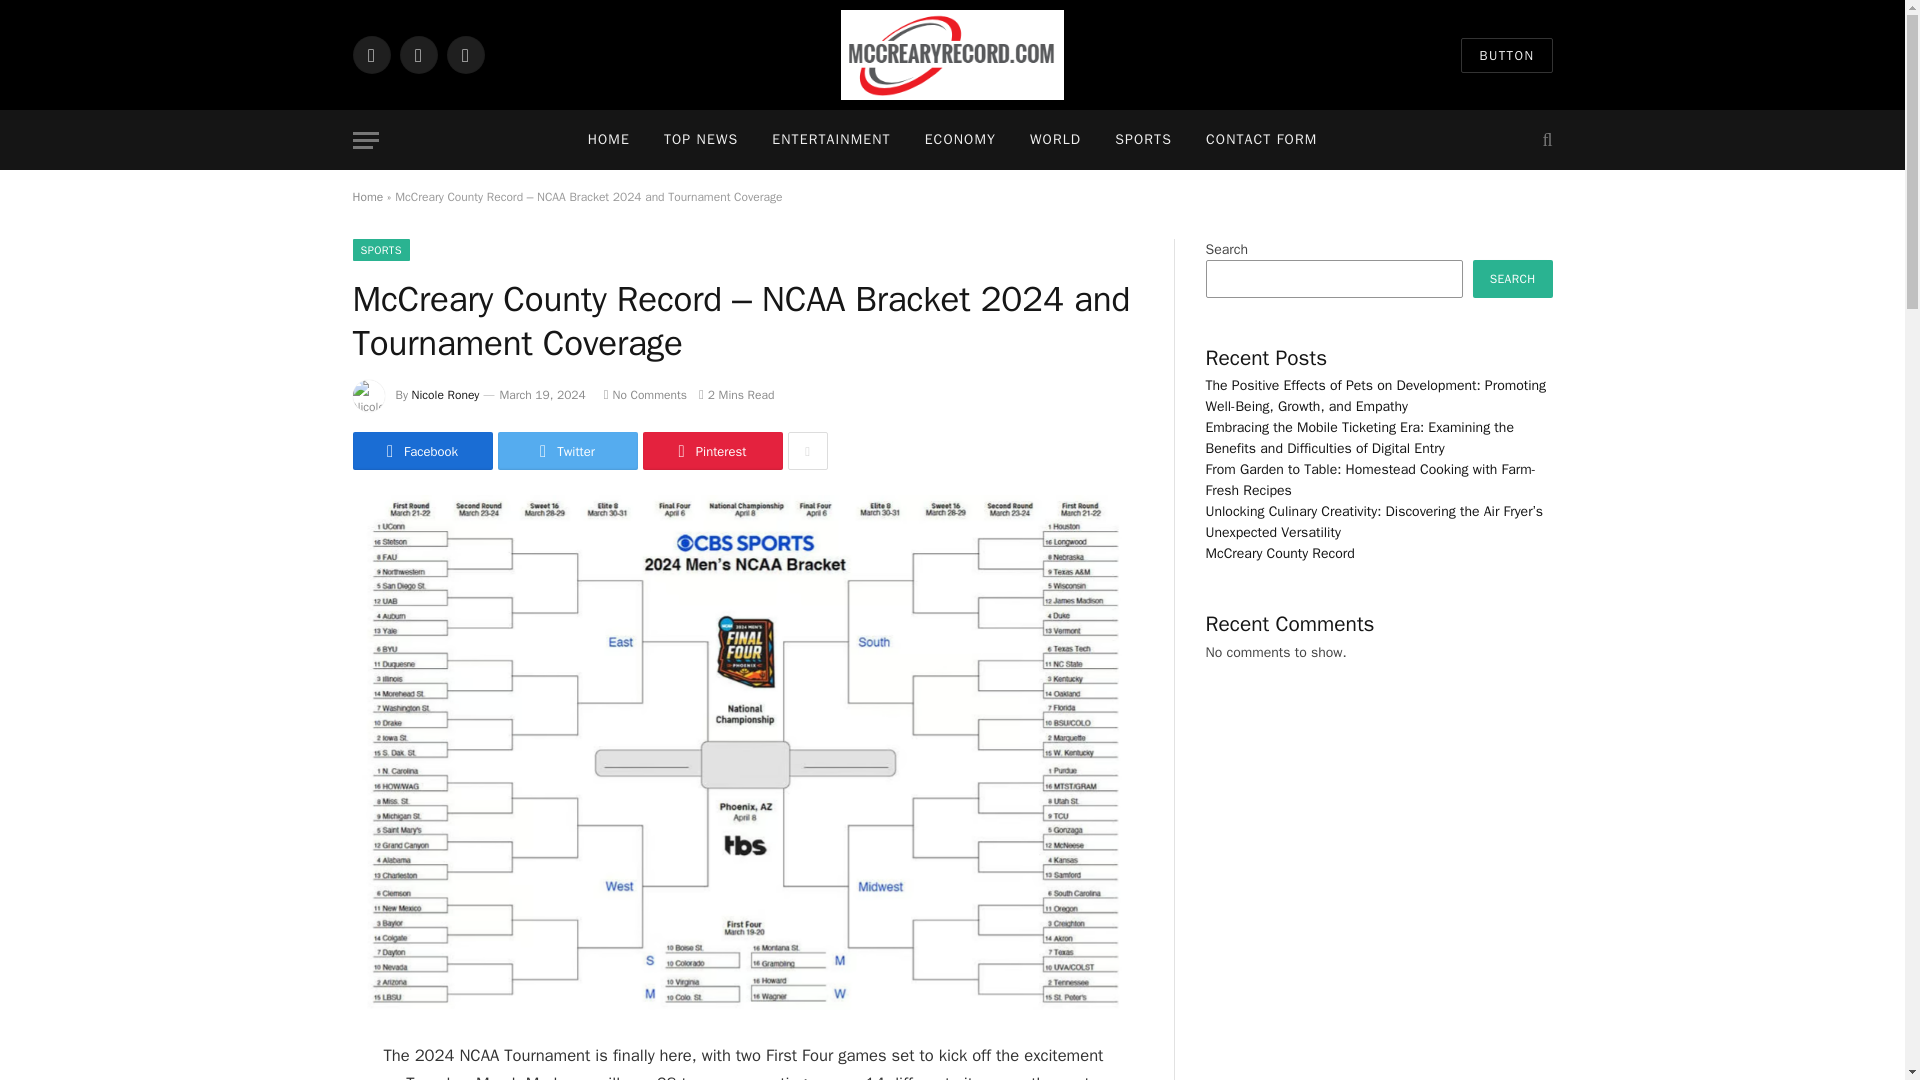  Describe the element at coordinates (1506, 55) in the screenshot. I see `BUTTON` at that location.